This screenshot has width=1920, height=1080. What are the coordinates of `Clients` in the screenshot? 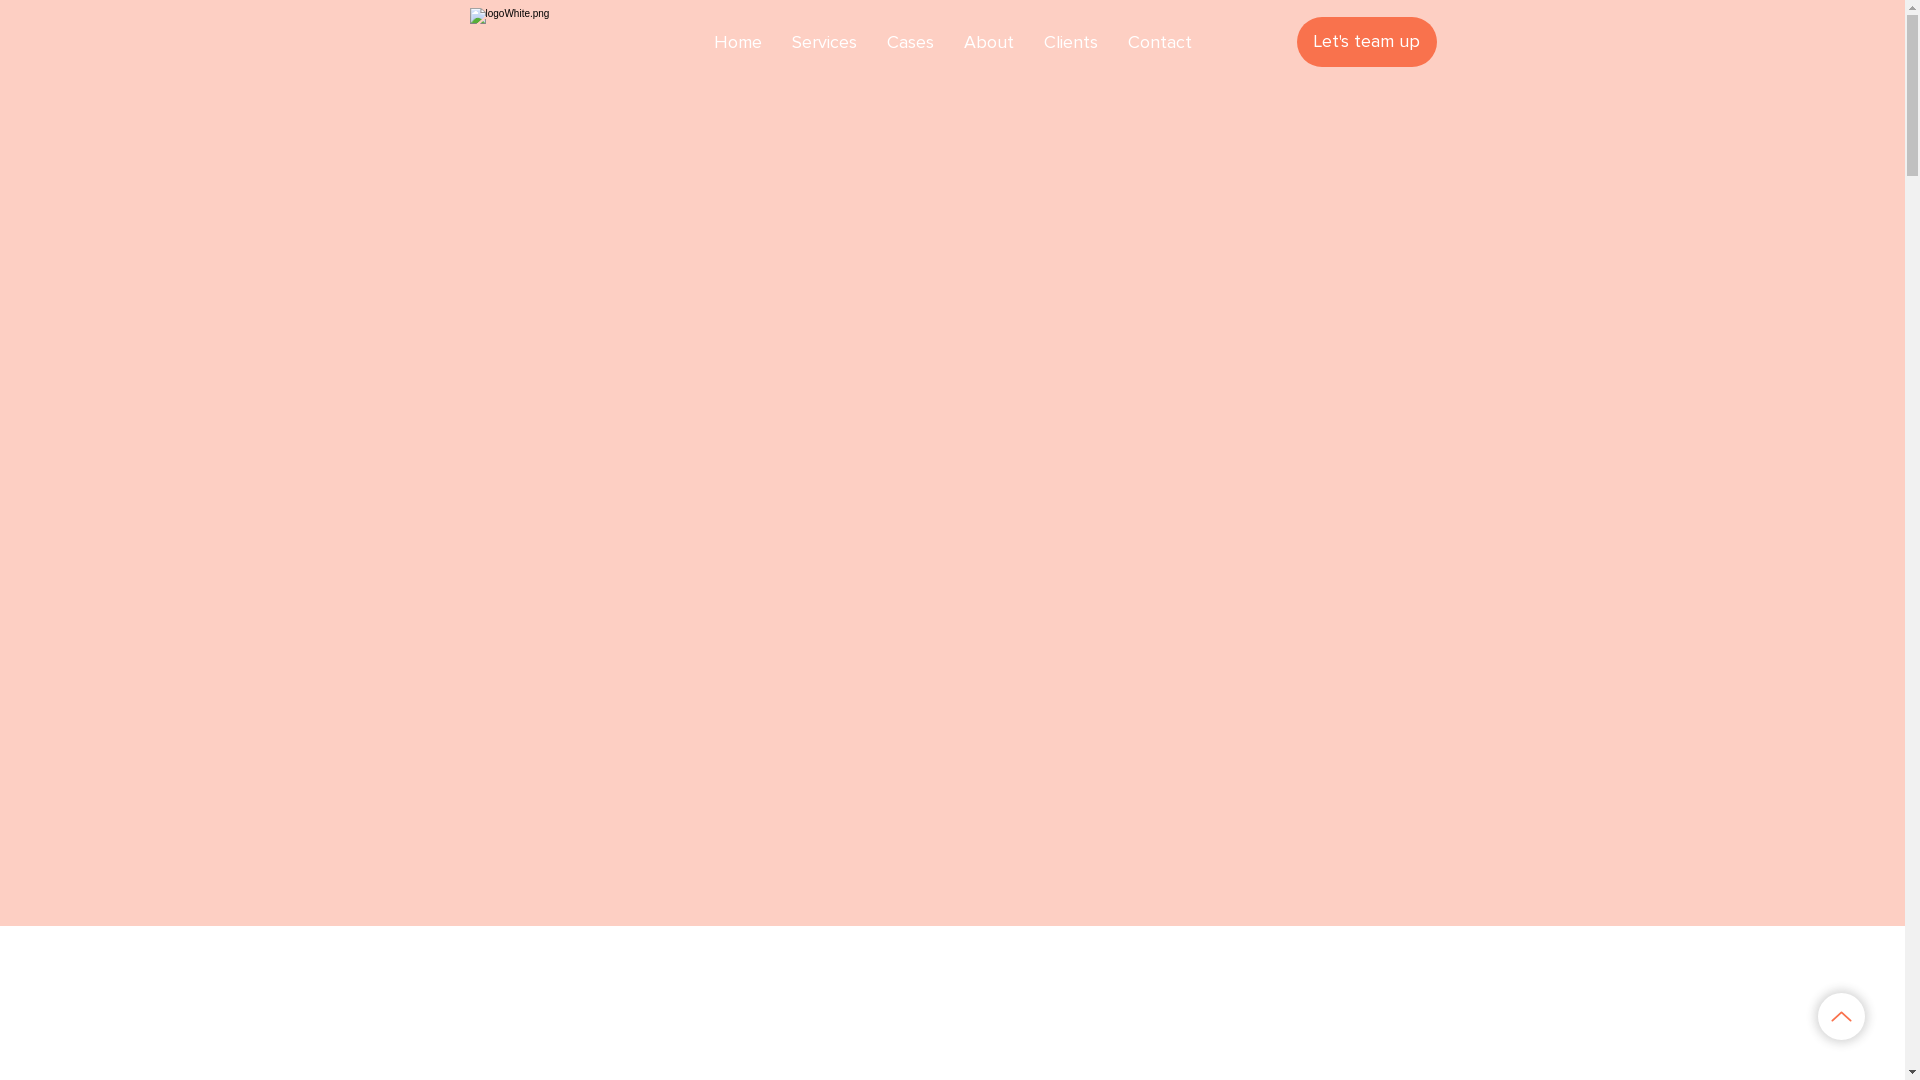 It's located at (1070, 42).